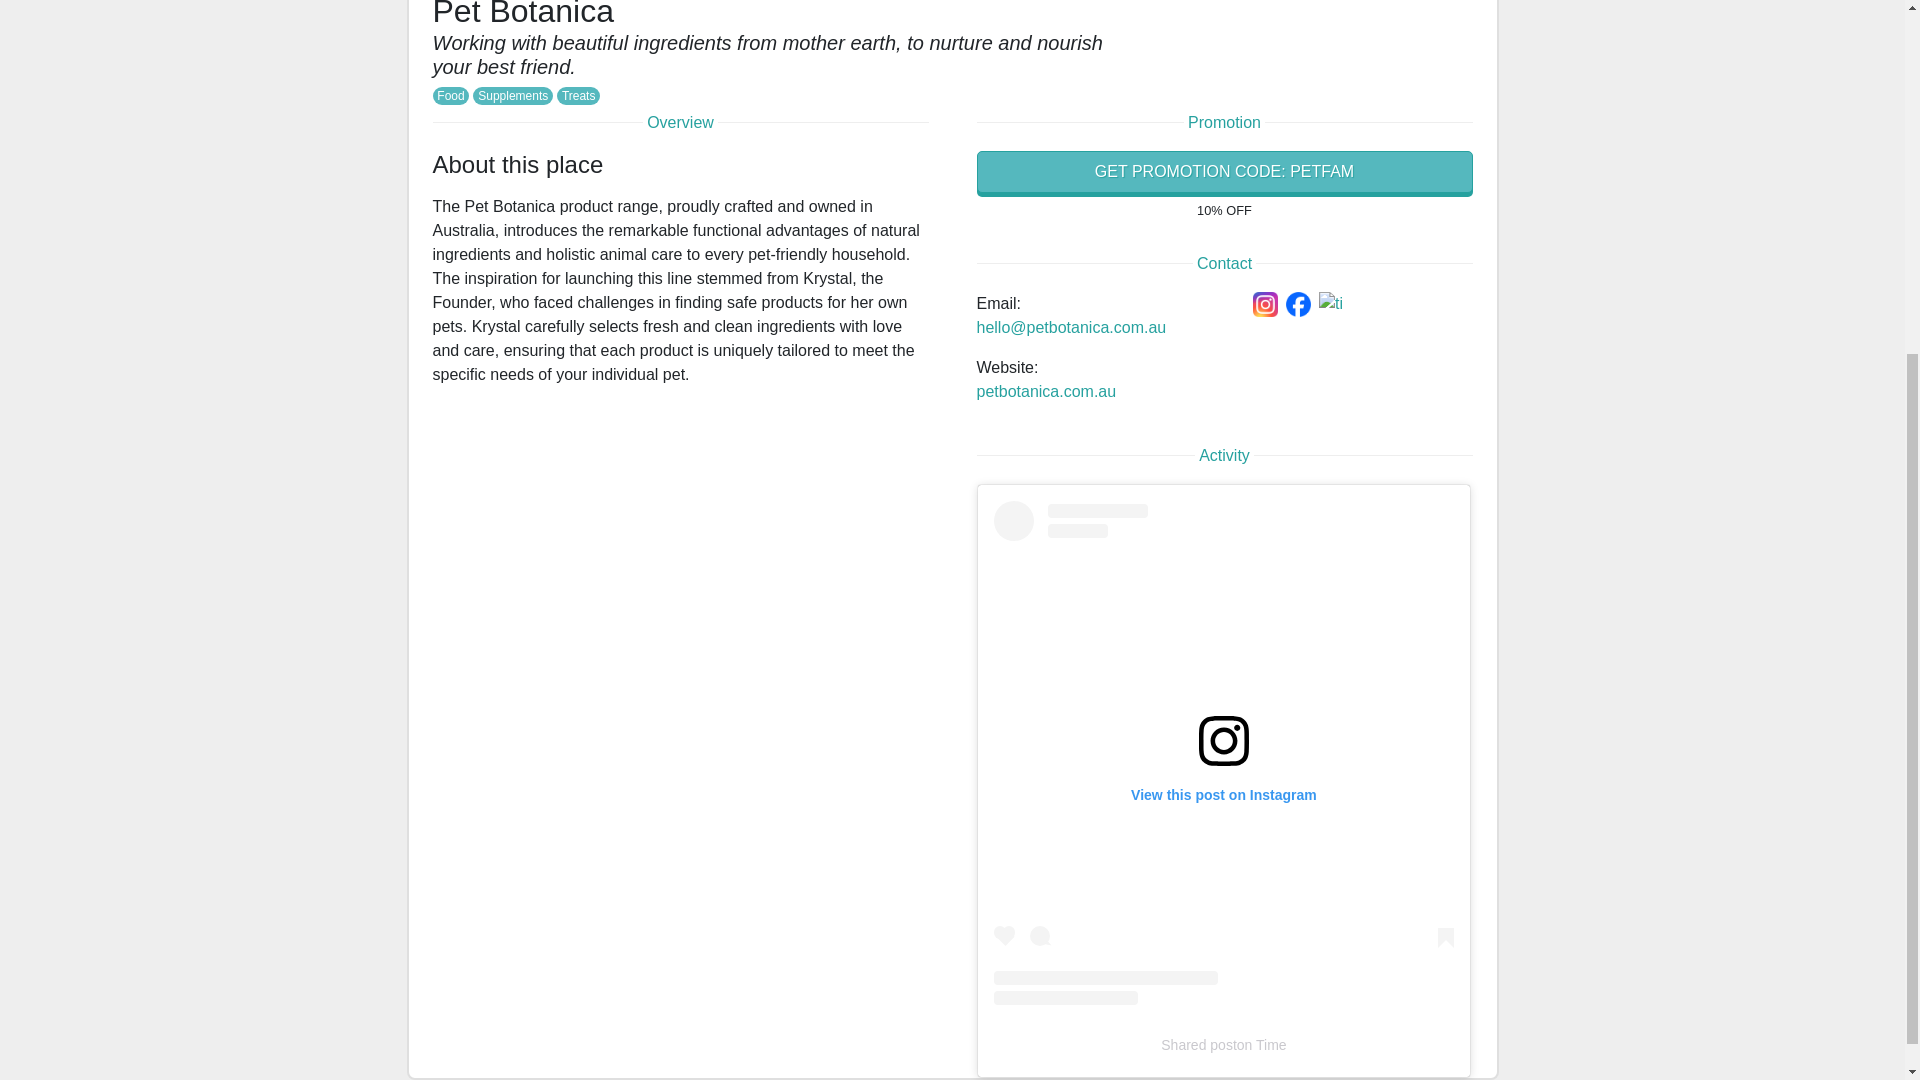 The width and height of the screenshot is (1920, 1080). Describe the element at coordinates (1224, 753) in the screenshot. I see `View this post on Instagram` at that location.